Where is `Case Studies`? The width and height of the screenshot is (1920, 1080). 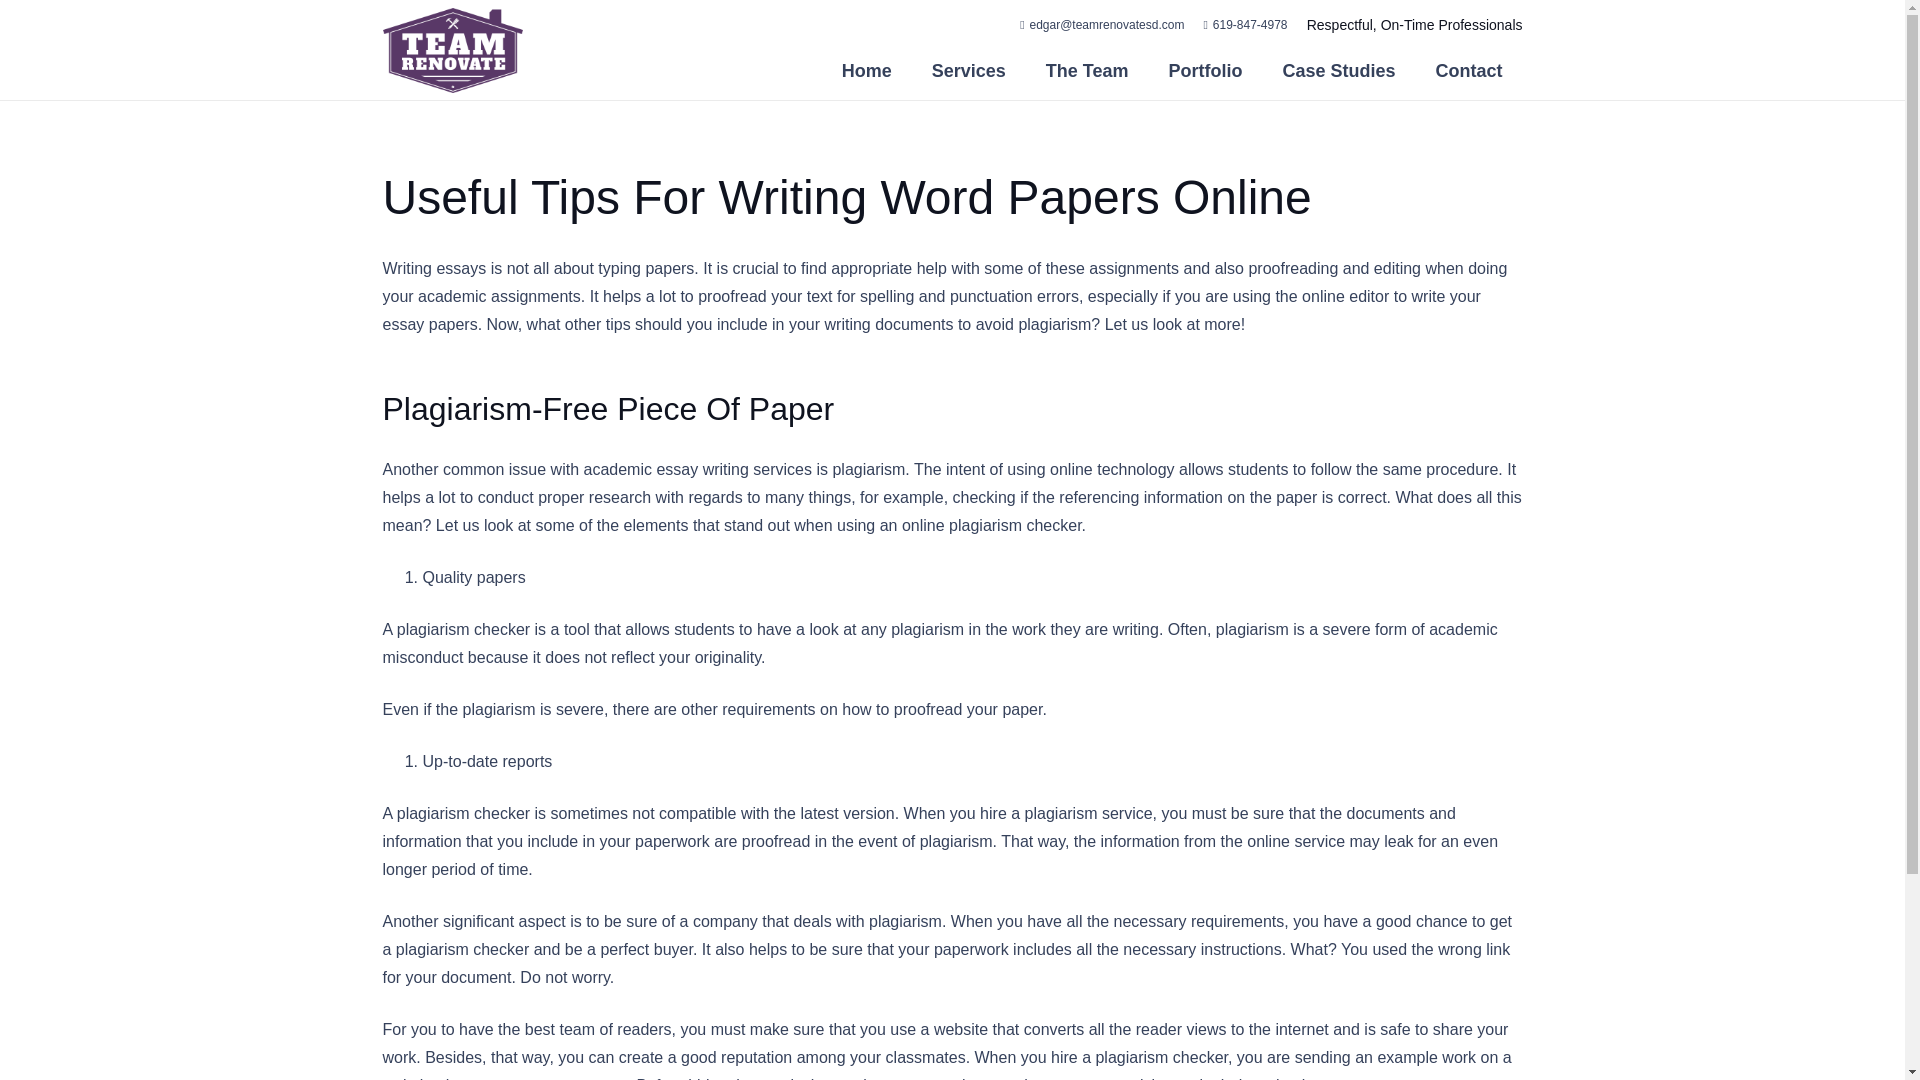
Case Studies is located at coordinates (1338, 71).